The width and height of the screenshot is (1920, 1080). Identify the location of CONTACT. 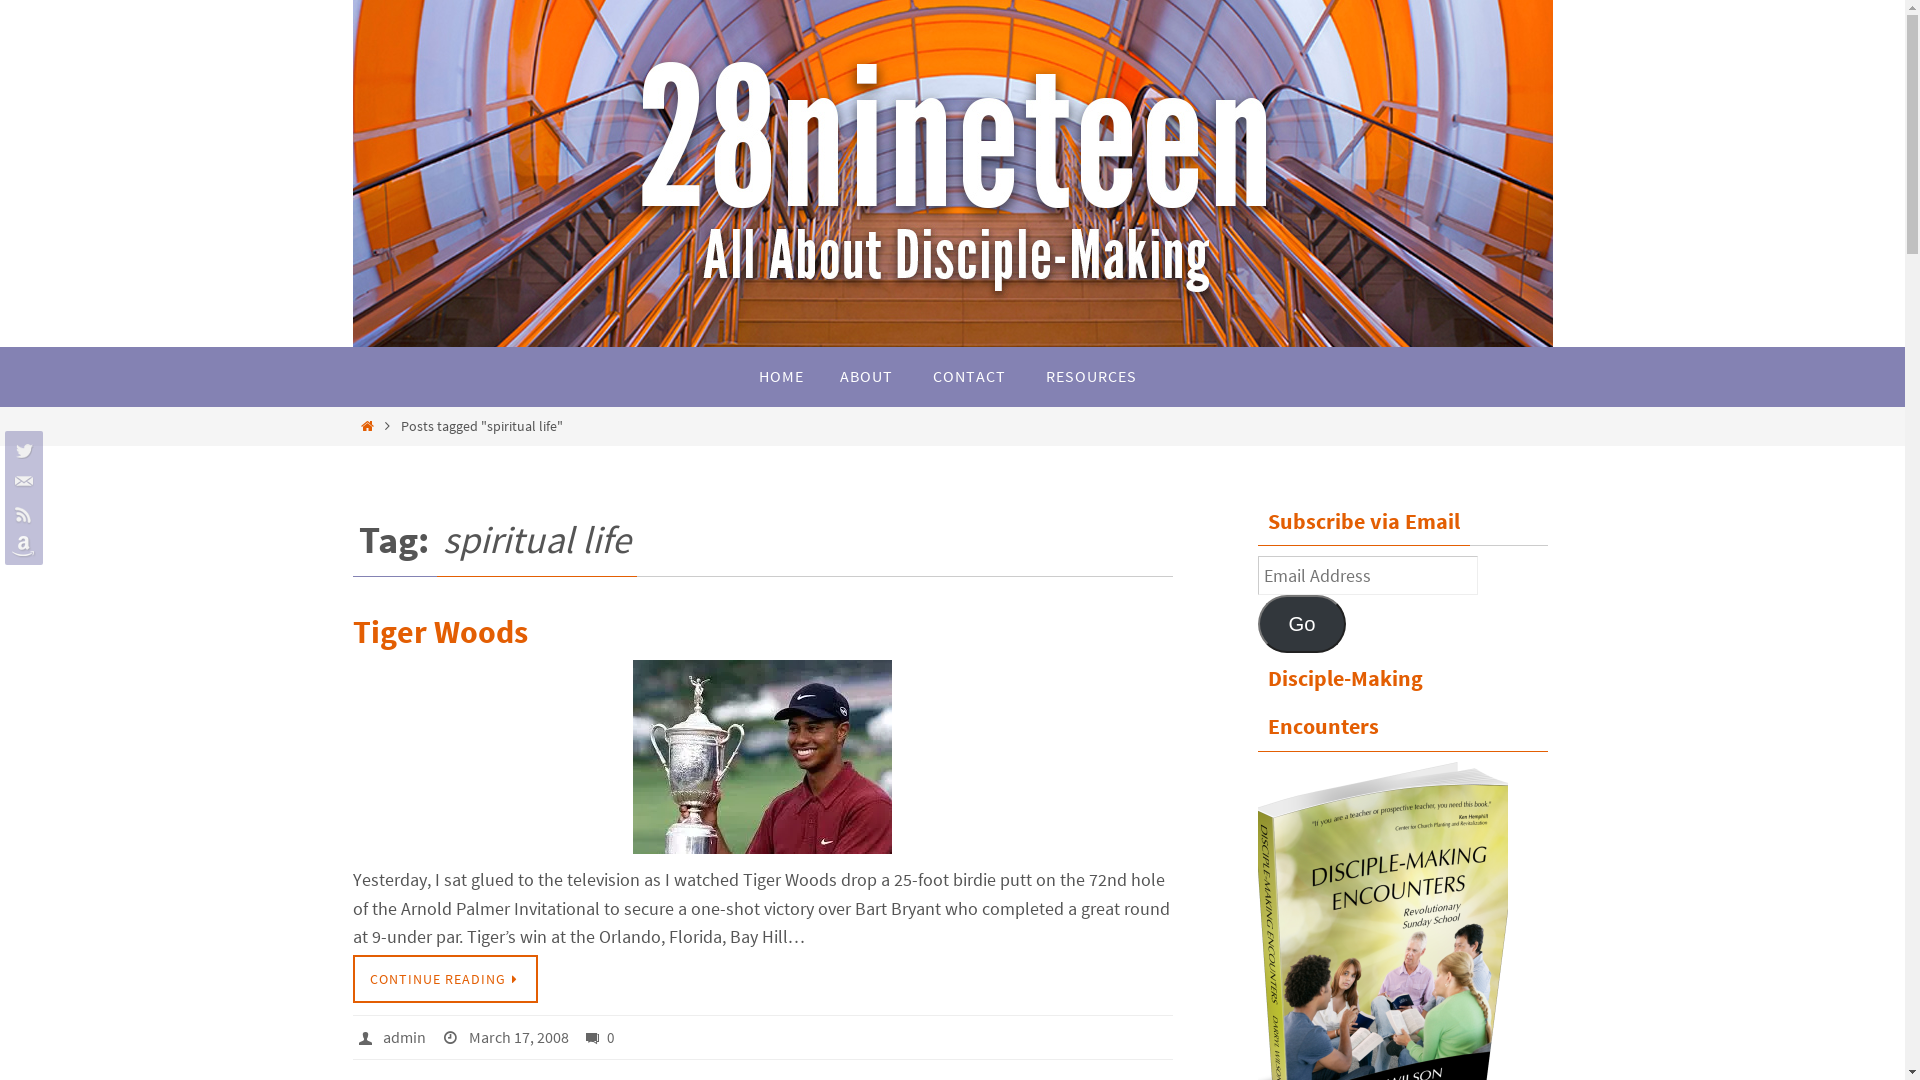
(968, 377).